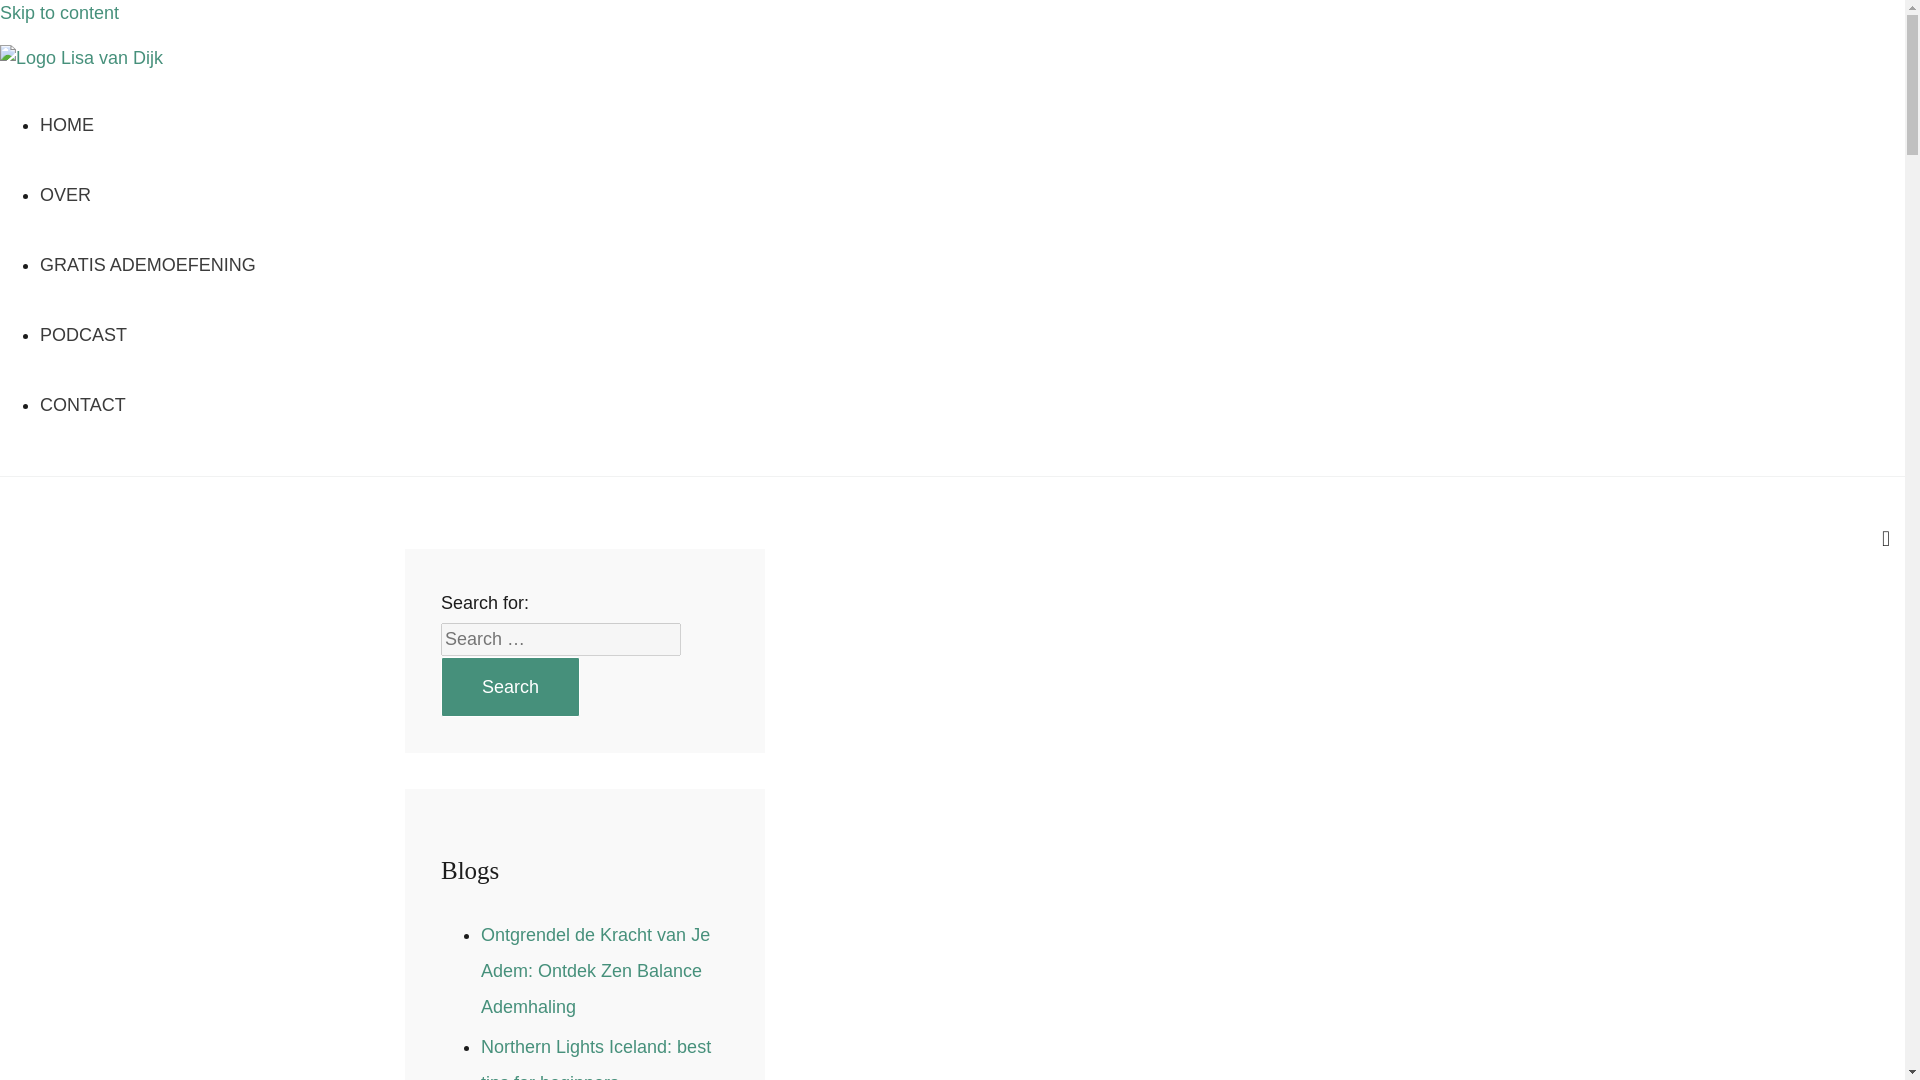 This screenshot has width=1920, height=1080. What do you see at coordinates (510, 686) in the screenshot?
I see `Search` at bounding box center [510, 686].